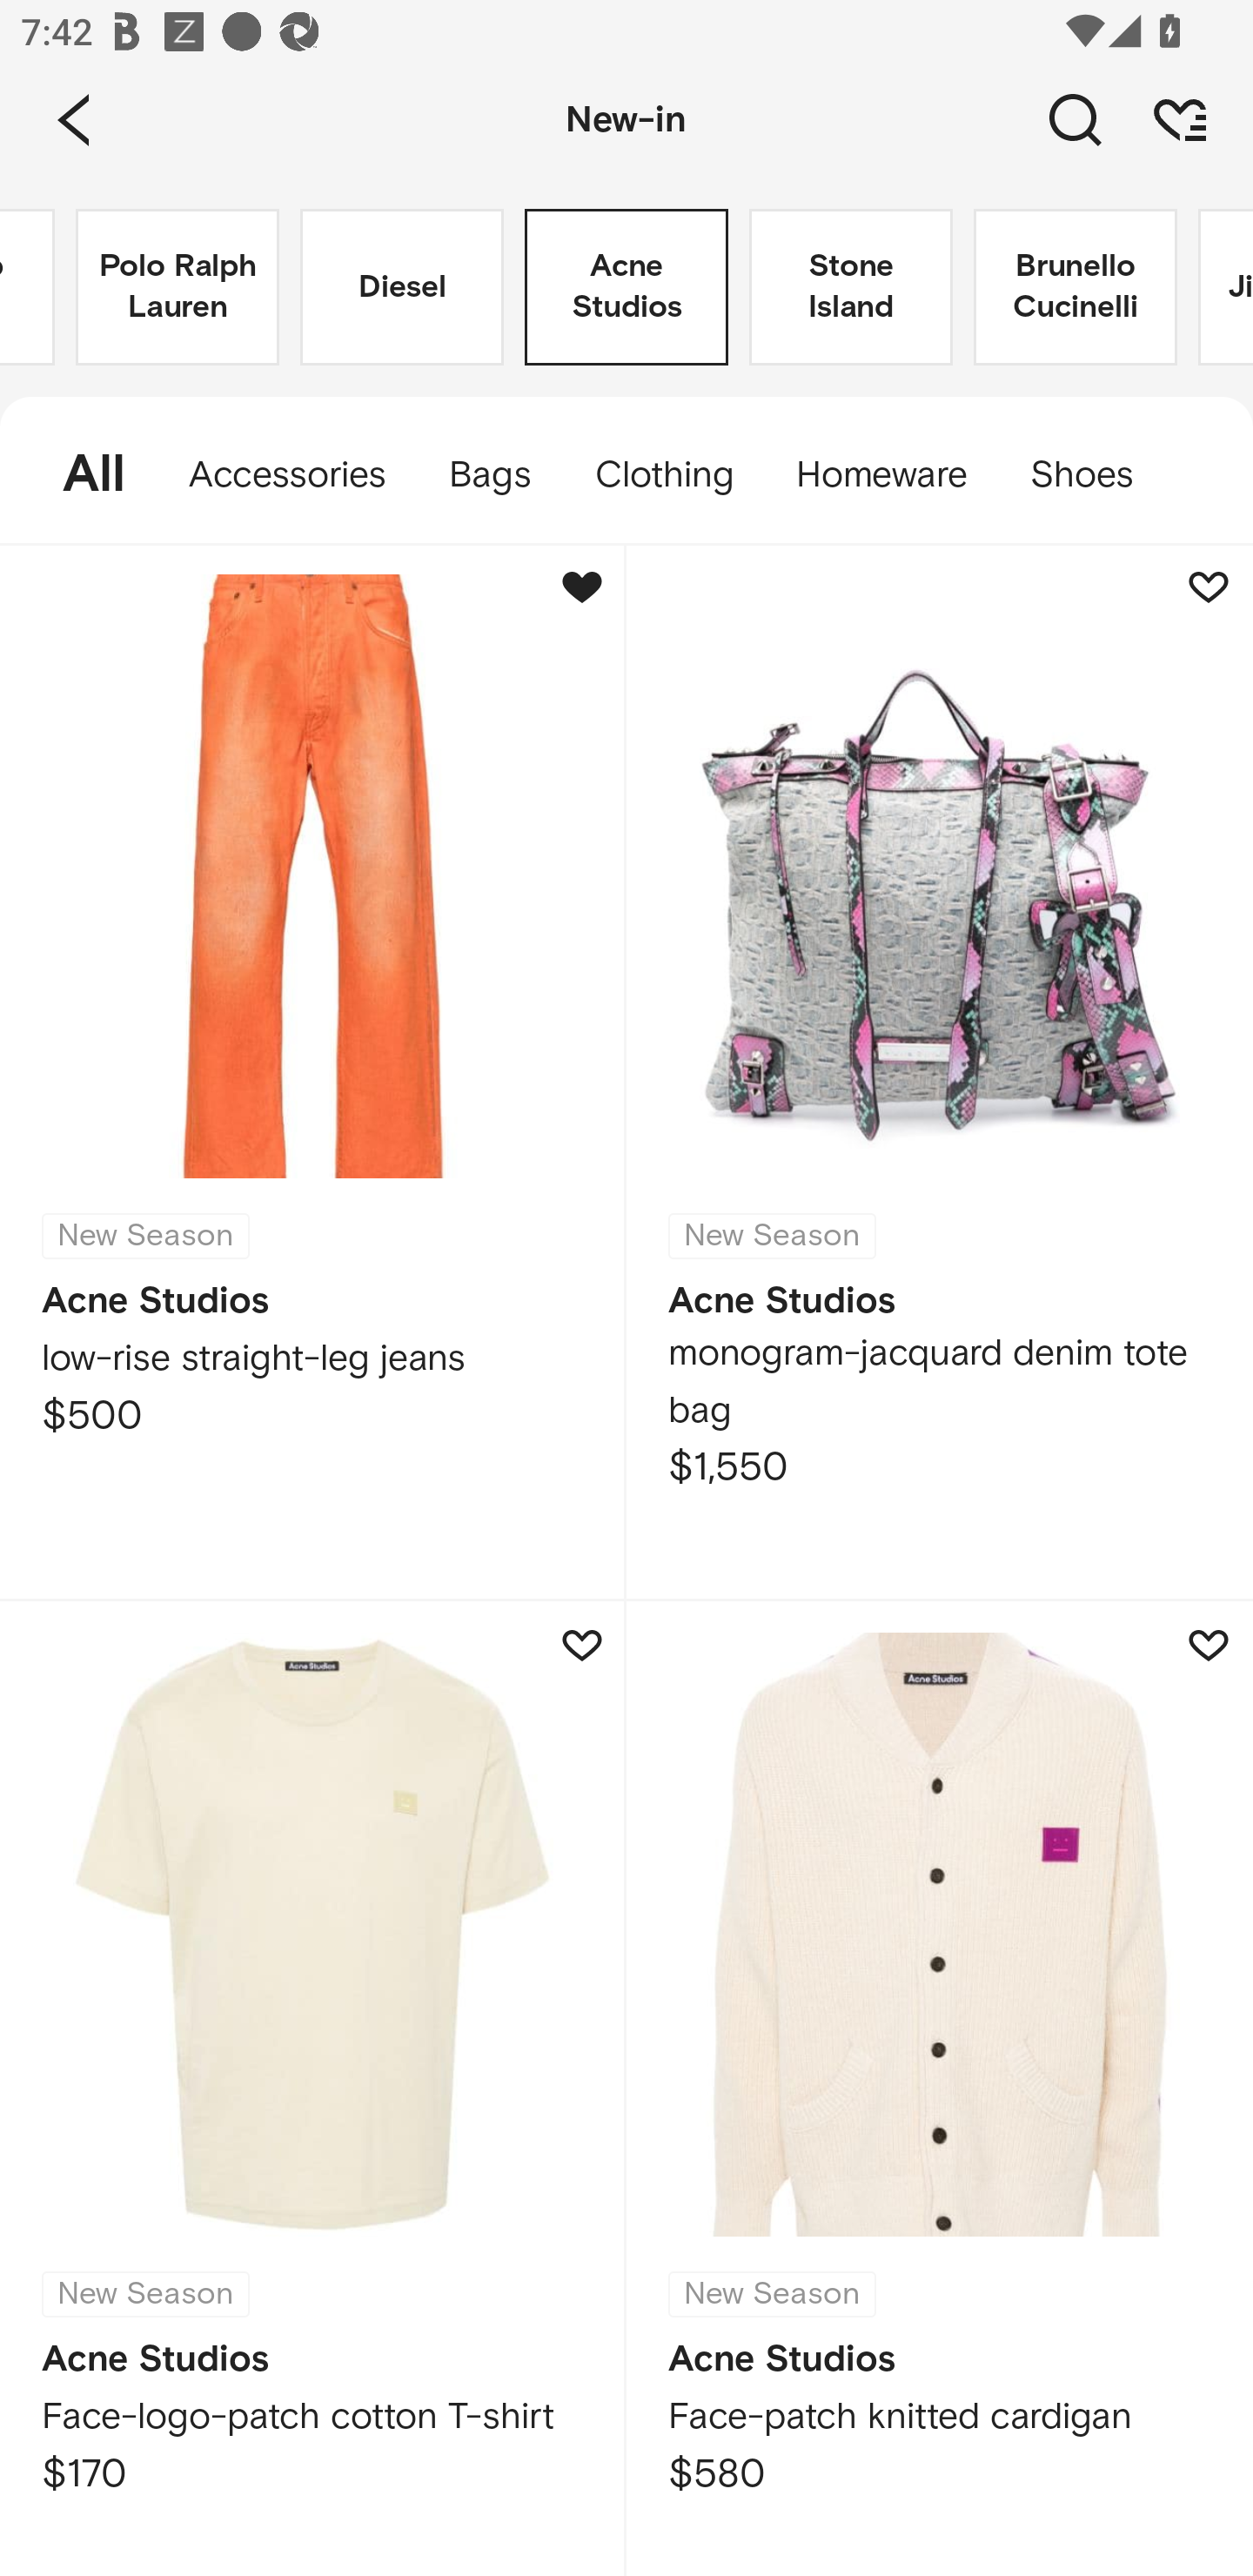 This screenshot has height=2576, width=1253. I want to click on Shoes, so click(1097, 475).